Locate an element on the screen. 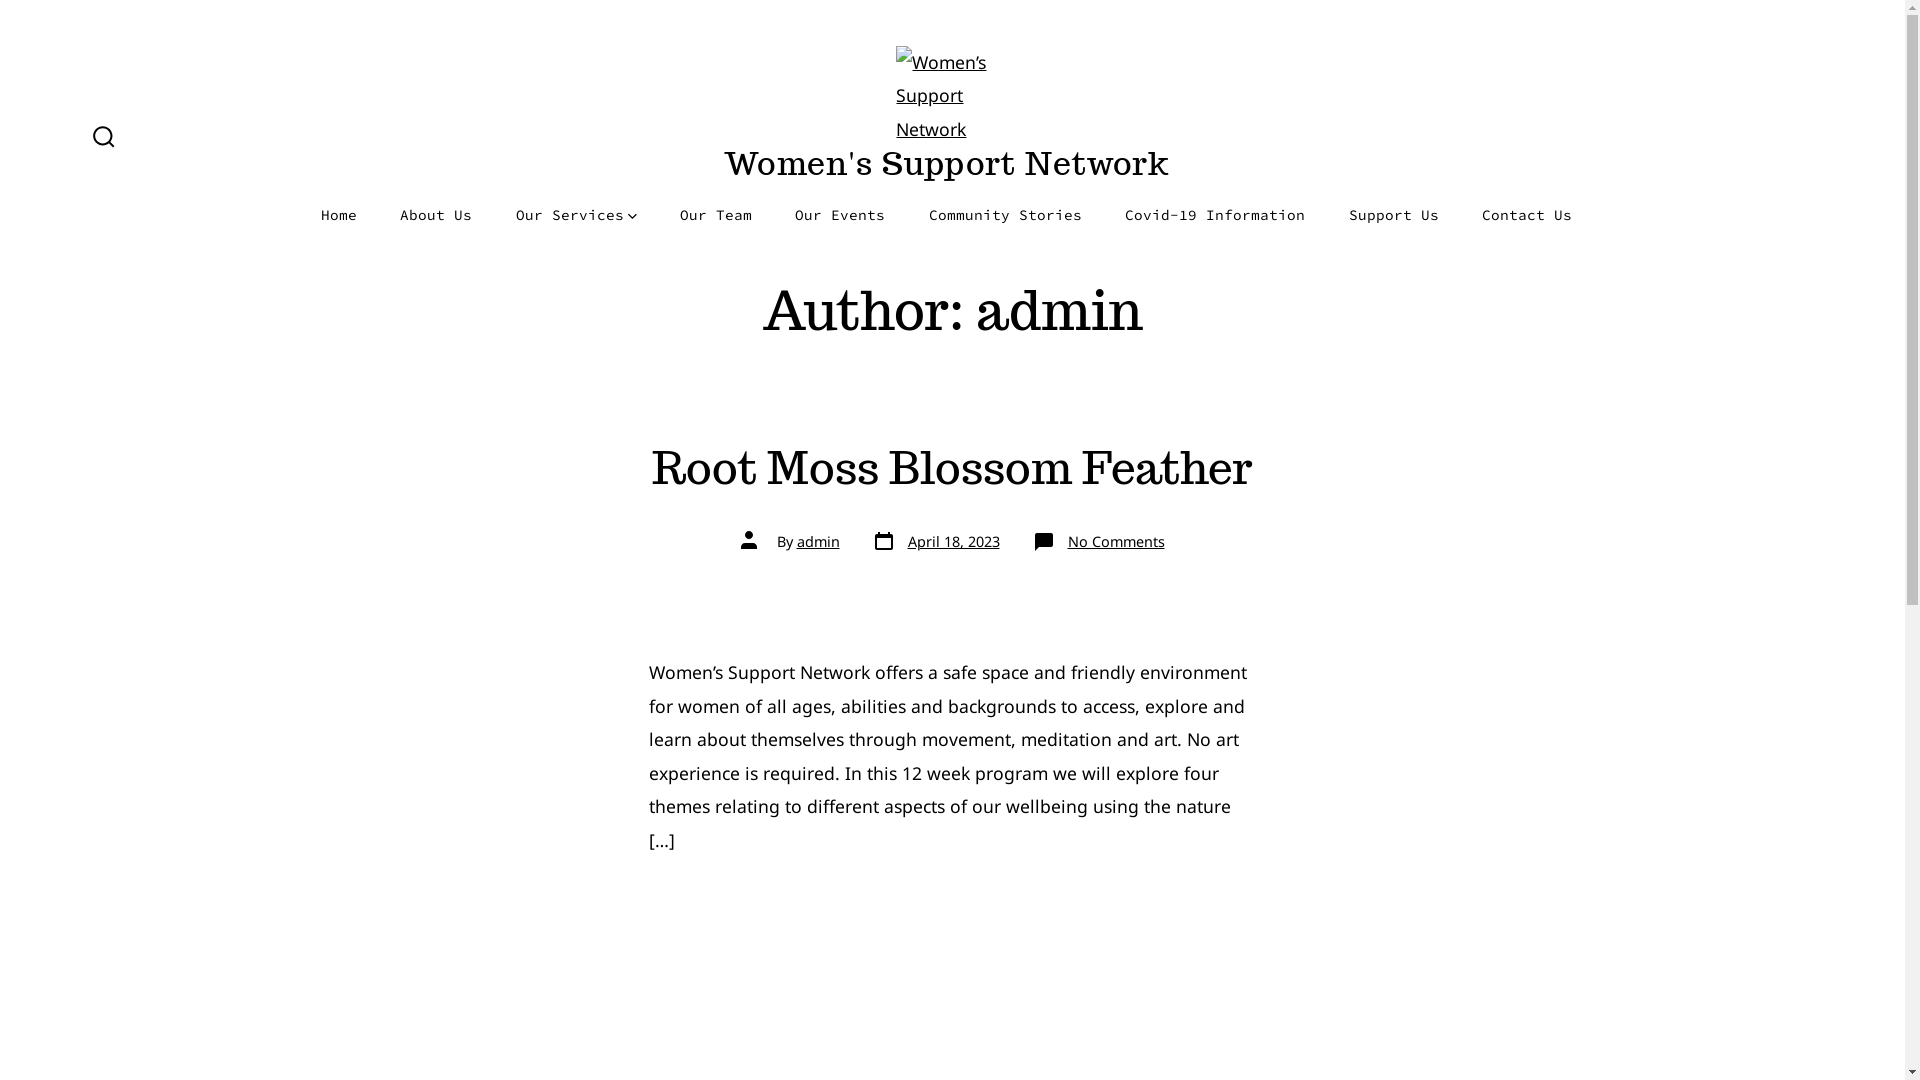 Image resolution: width=1920 pixels, height=1080 pixels. No Comments
on Root Moss Blossom Feather is located at coordinates (1116, 542).